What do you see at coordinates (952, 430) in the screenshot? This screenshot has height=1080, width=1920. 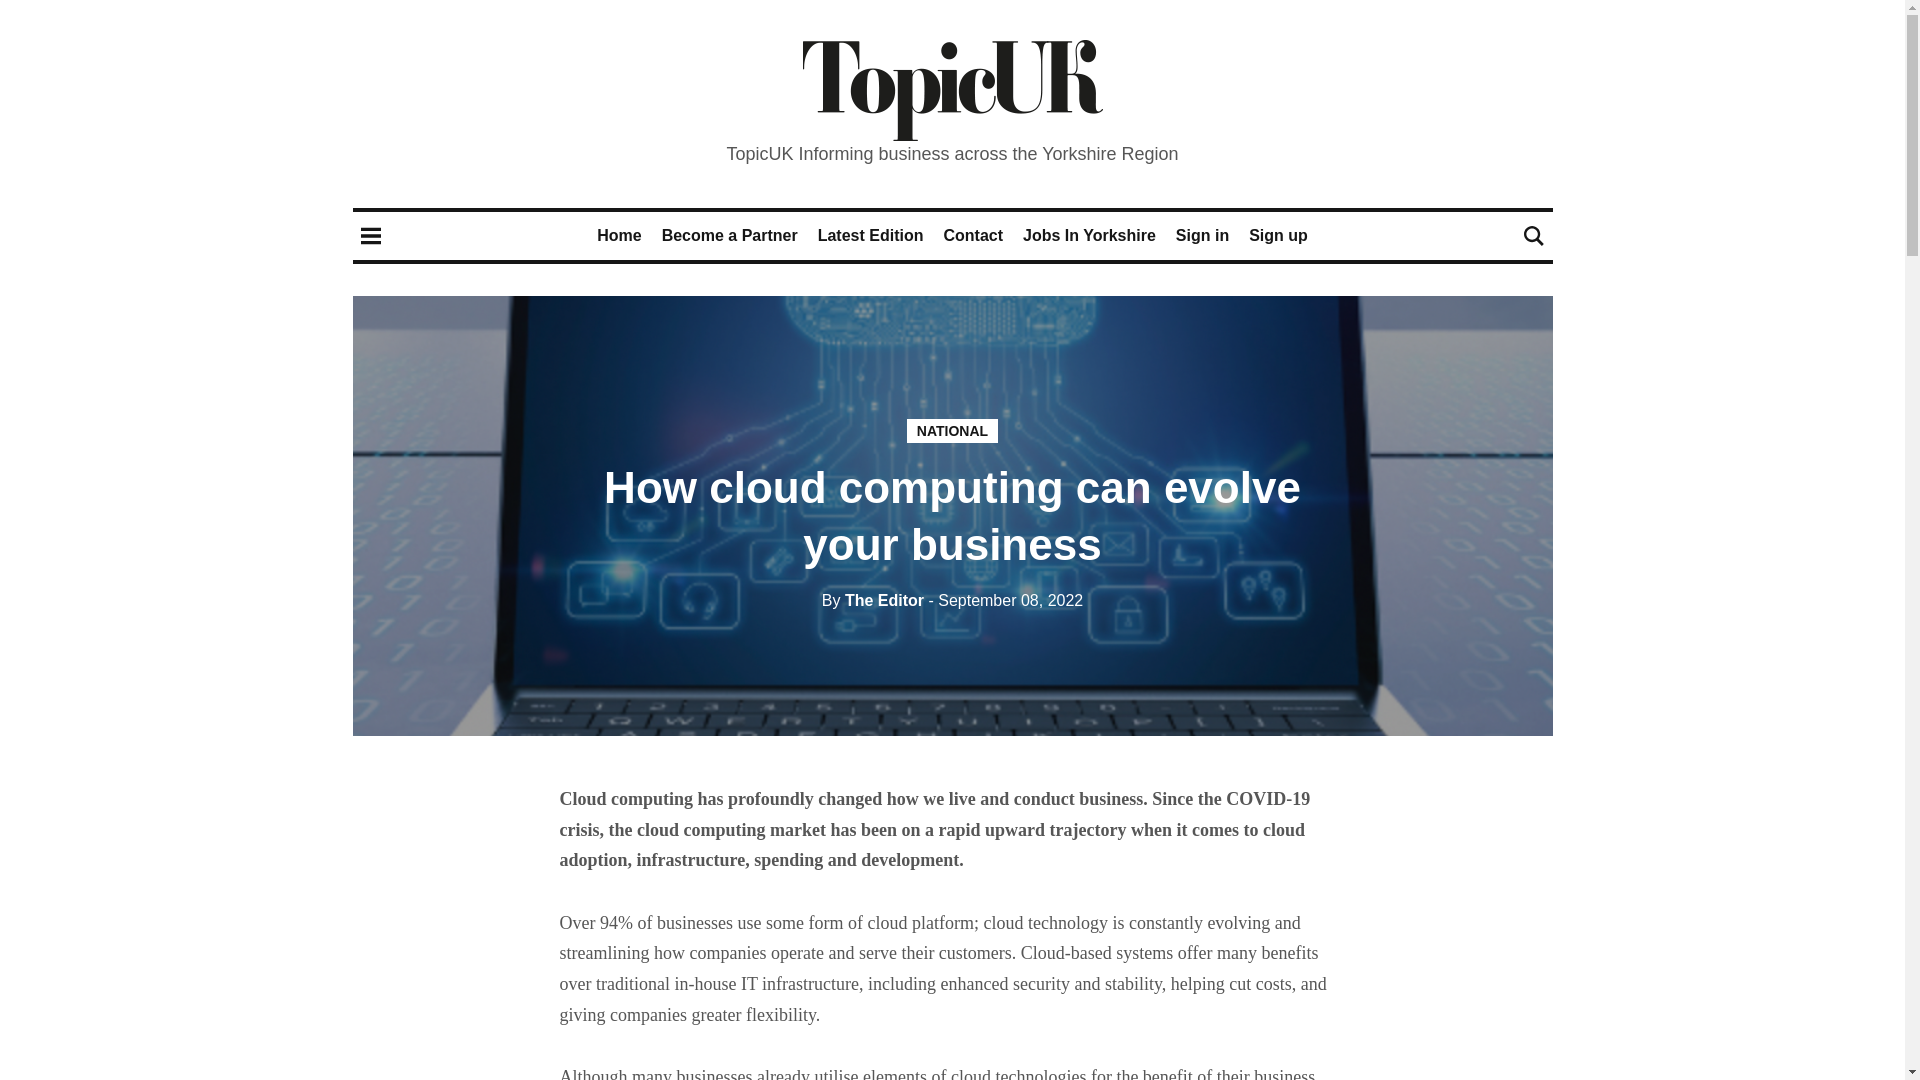 I see `NATIONAL` at bounding box center [952, 430].